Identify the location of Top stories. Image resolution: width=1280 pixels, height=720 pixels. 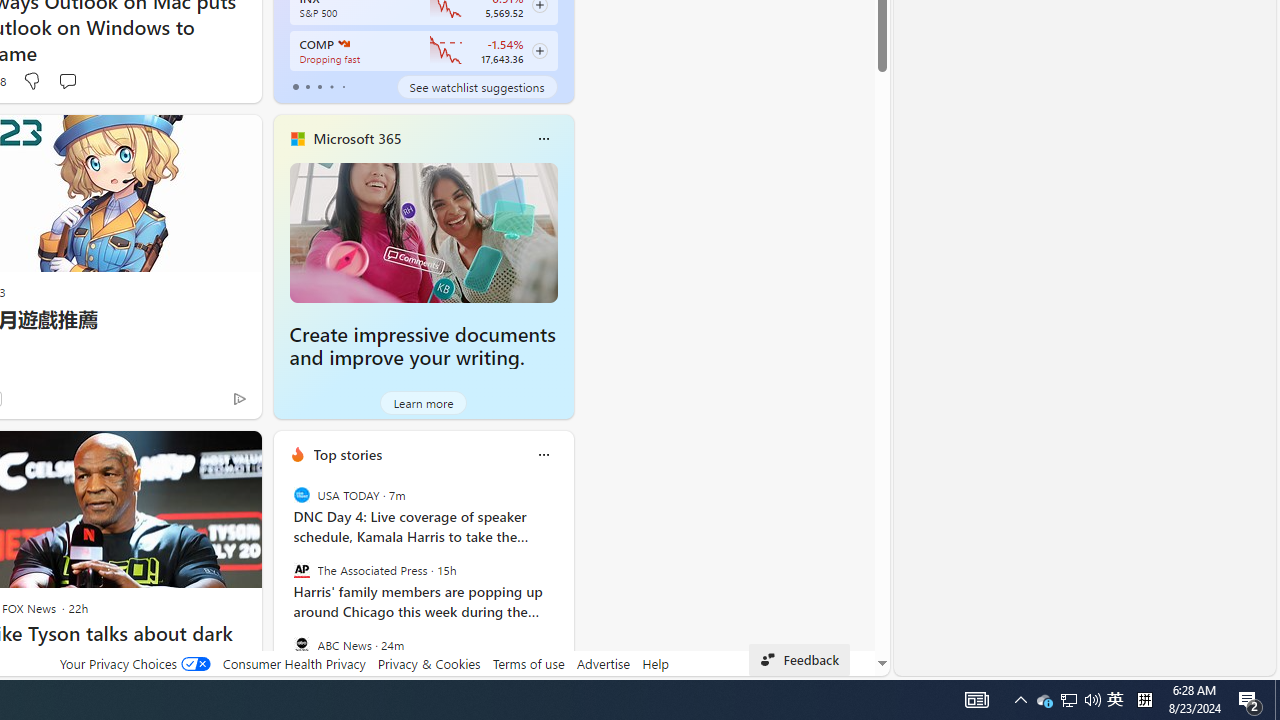
(348, 454).